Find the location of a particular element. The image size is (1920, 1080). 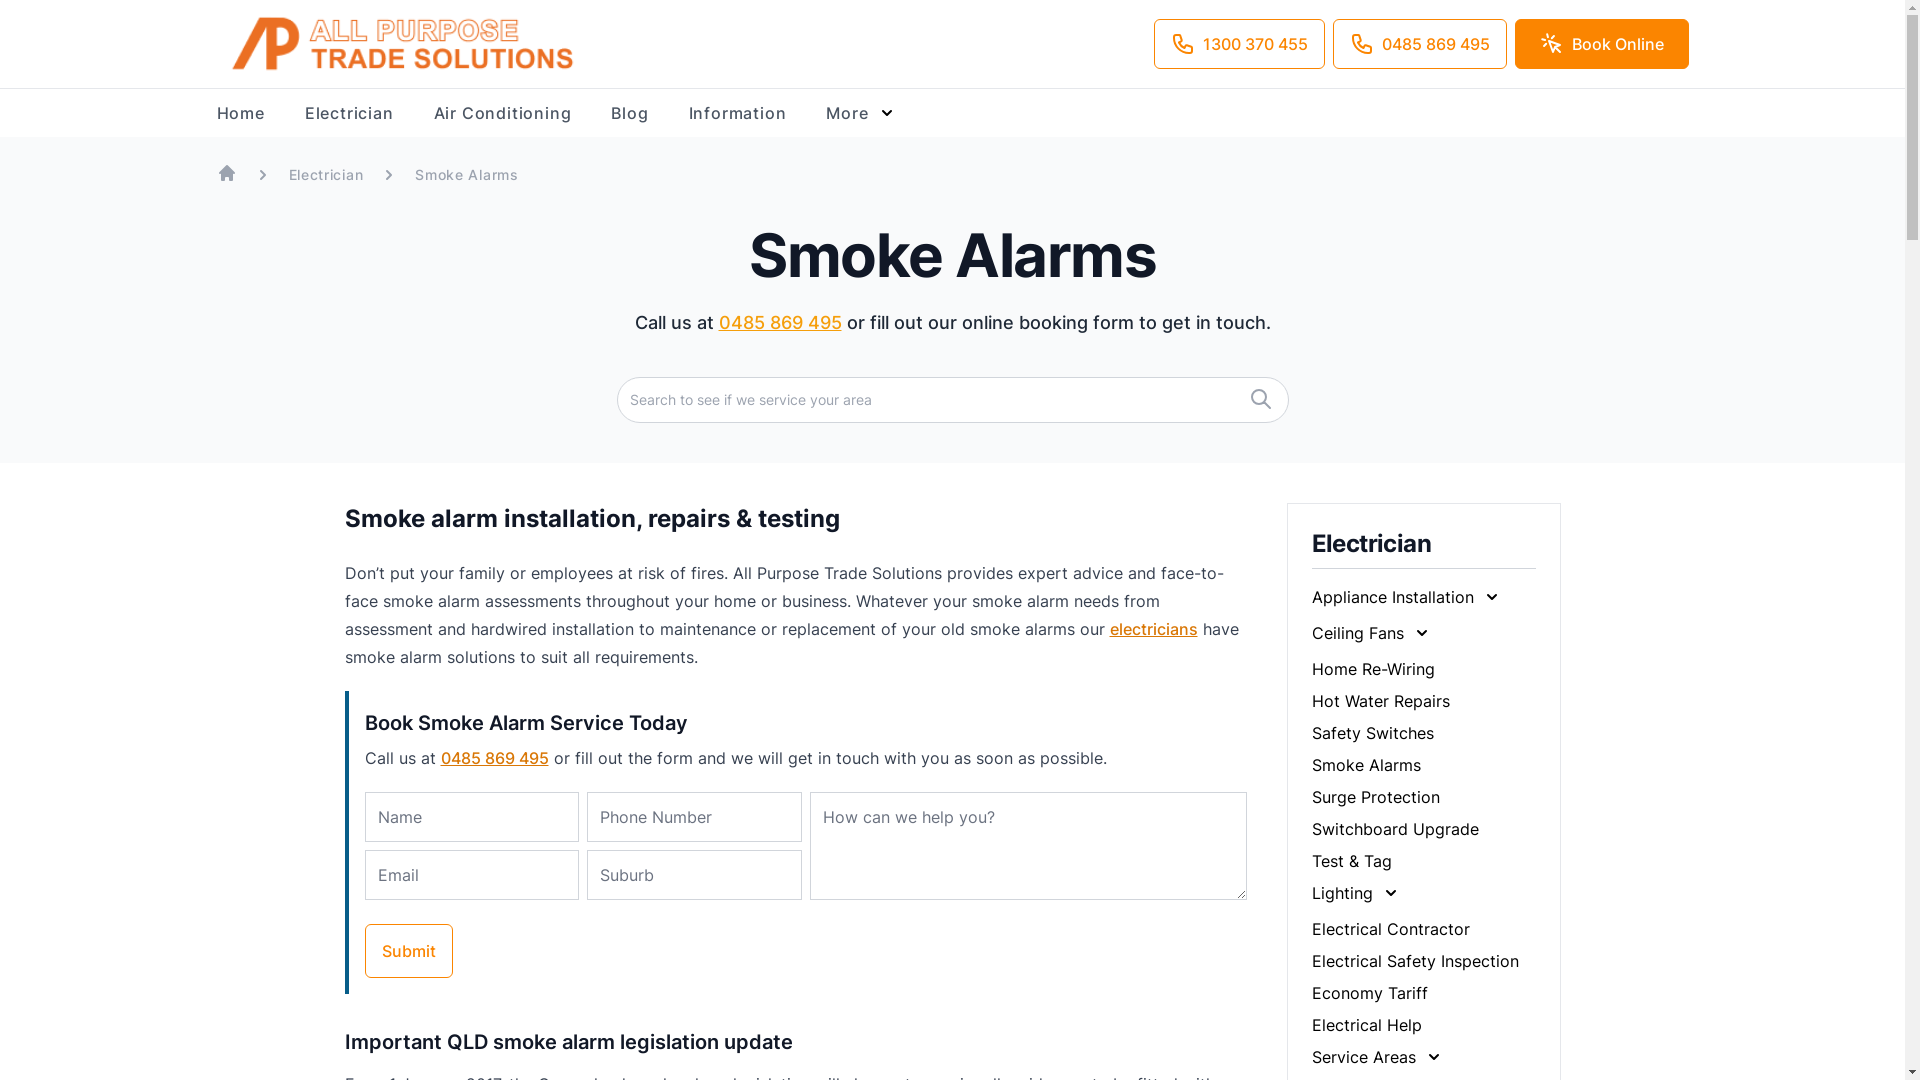

0485 869 495 is located at coordinates (780, 322).